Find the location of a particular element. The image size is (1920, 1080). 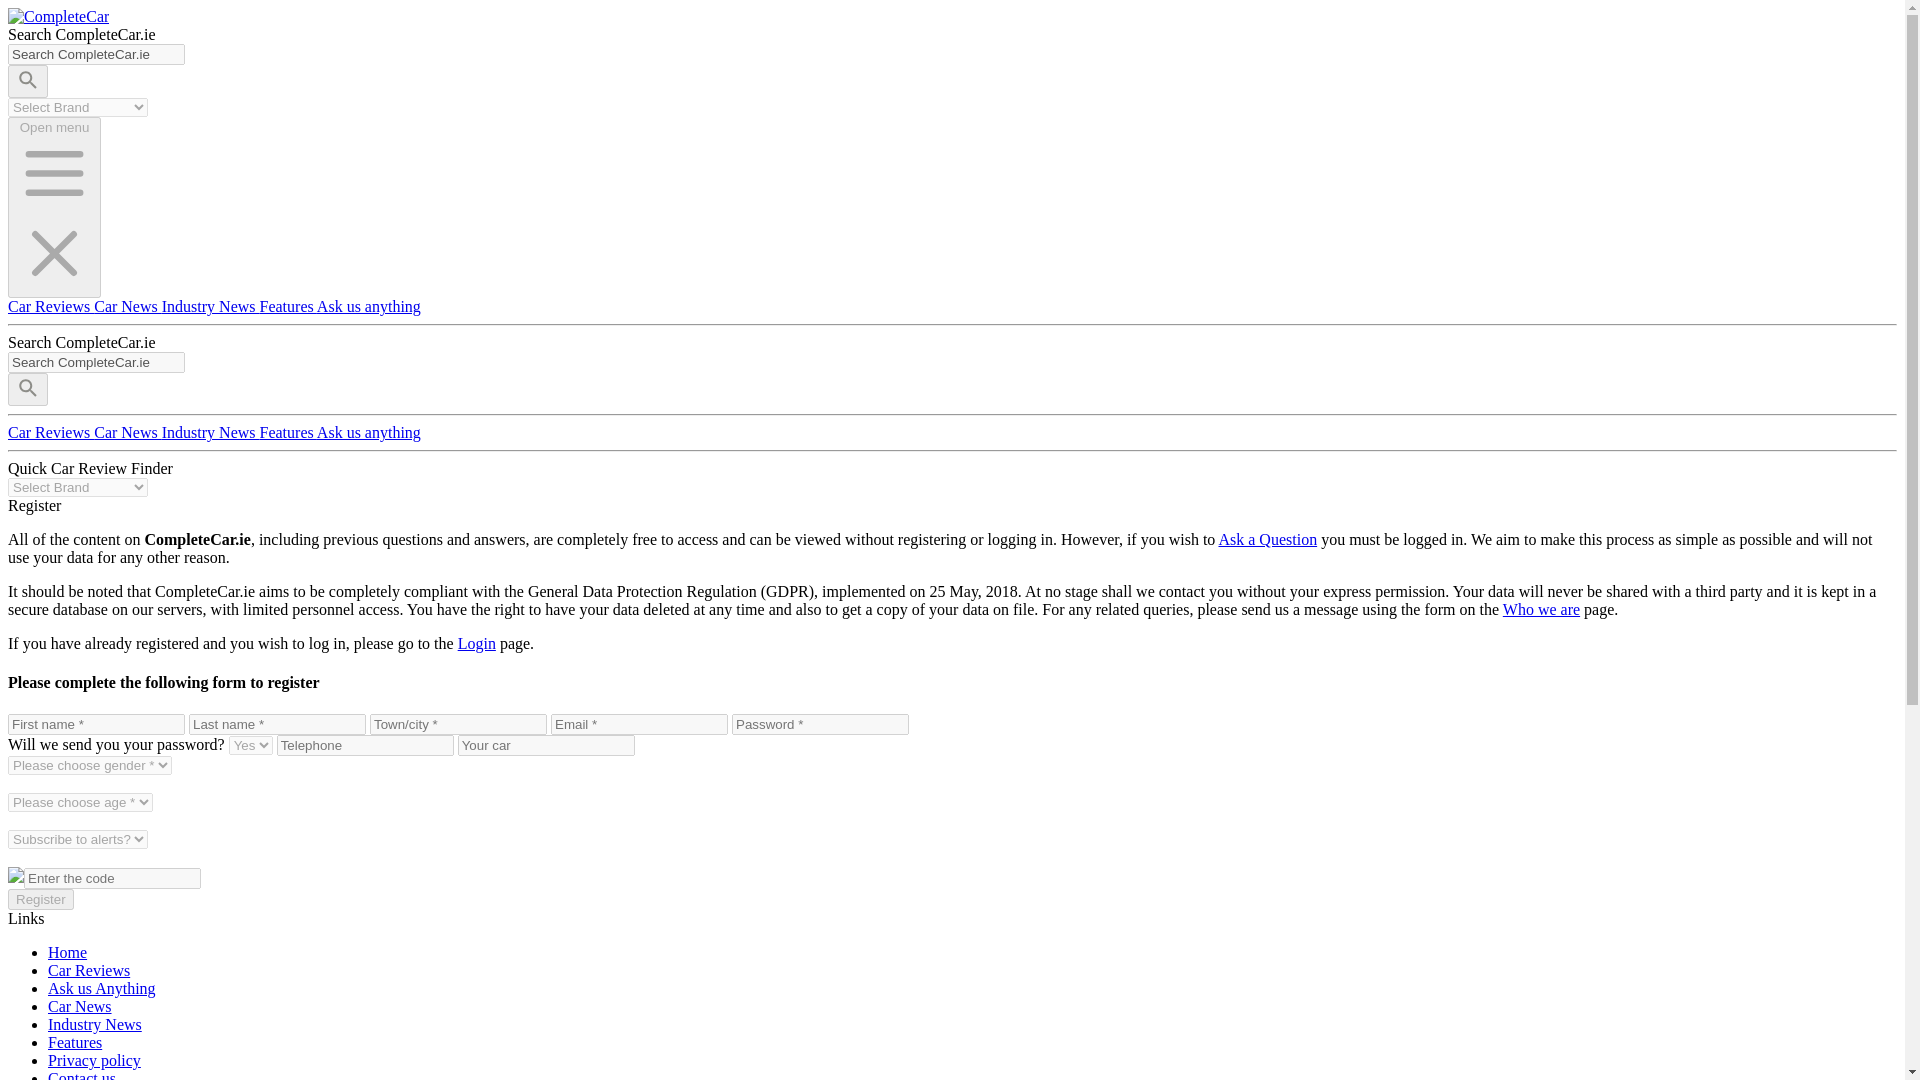

Contact us is located at coordinates (82, 1075).